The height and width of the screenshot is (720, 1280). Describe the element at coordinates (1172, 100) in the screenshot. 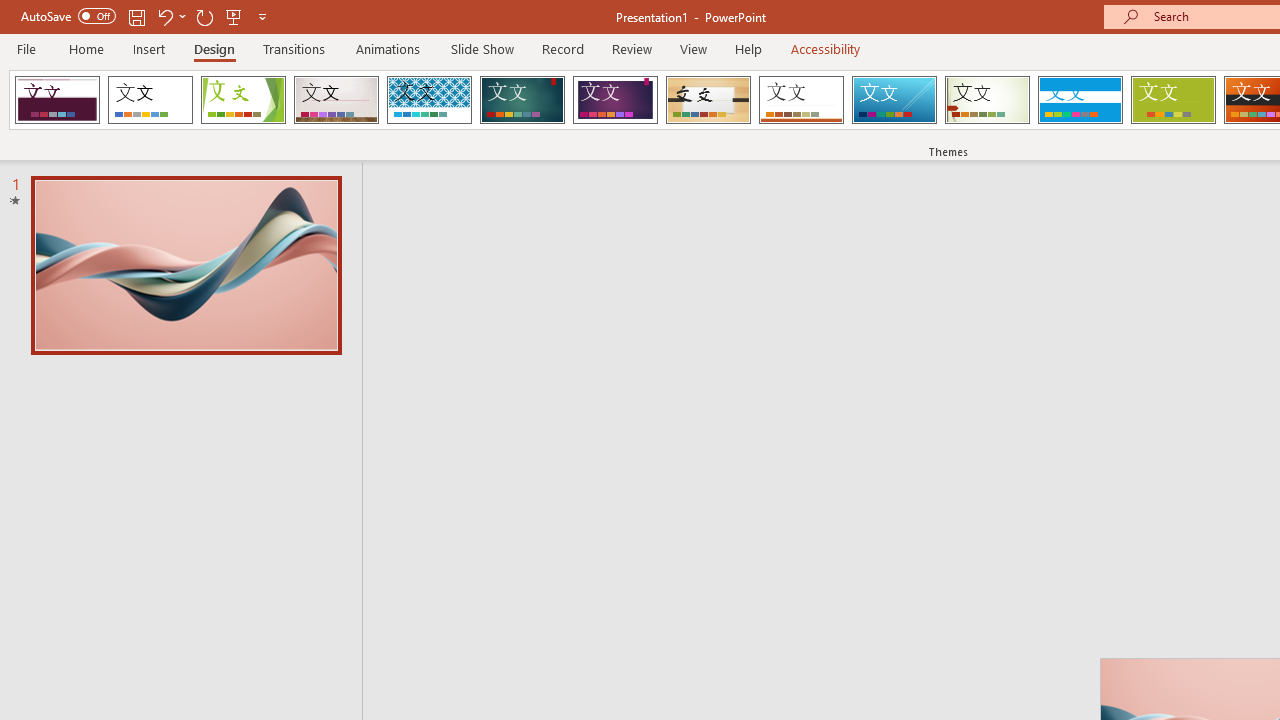

I see `Basis` at that location.